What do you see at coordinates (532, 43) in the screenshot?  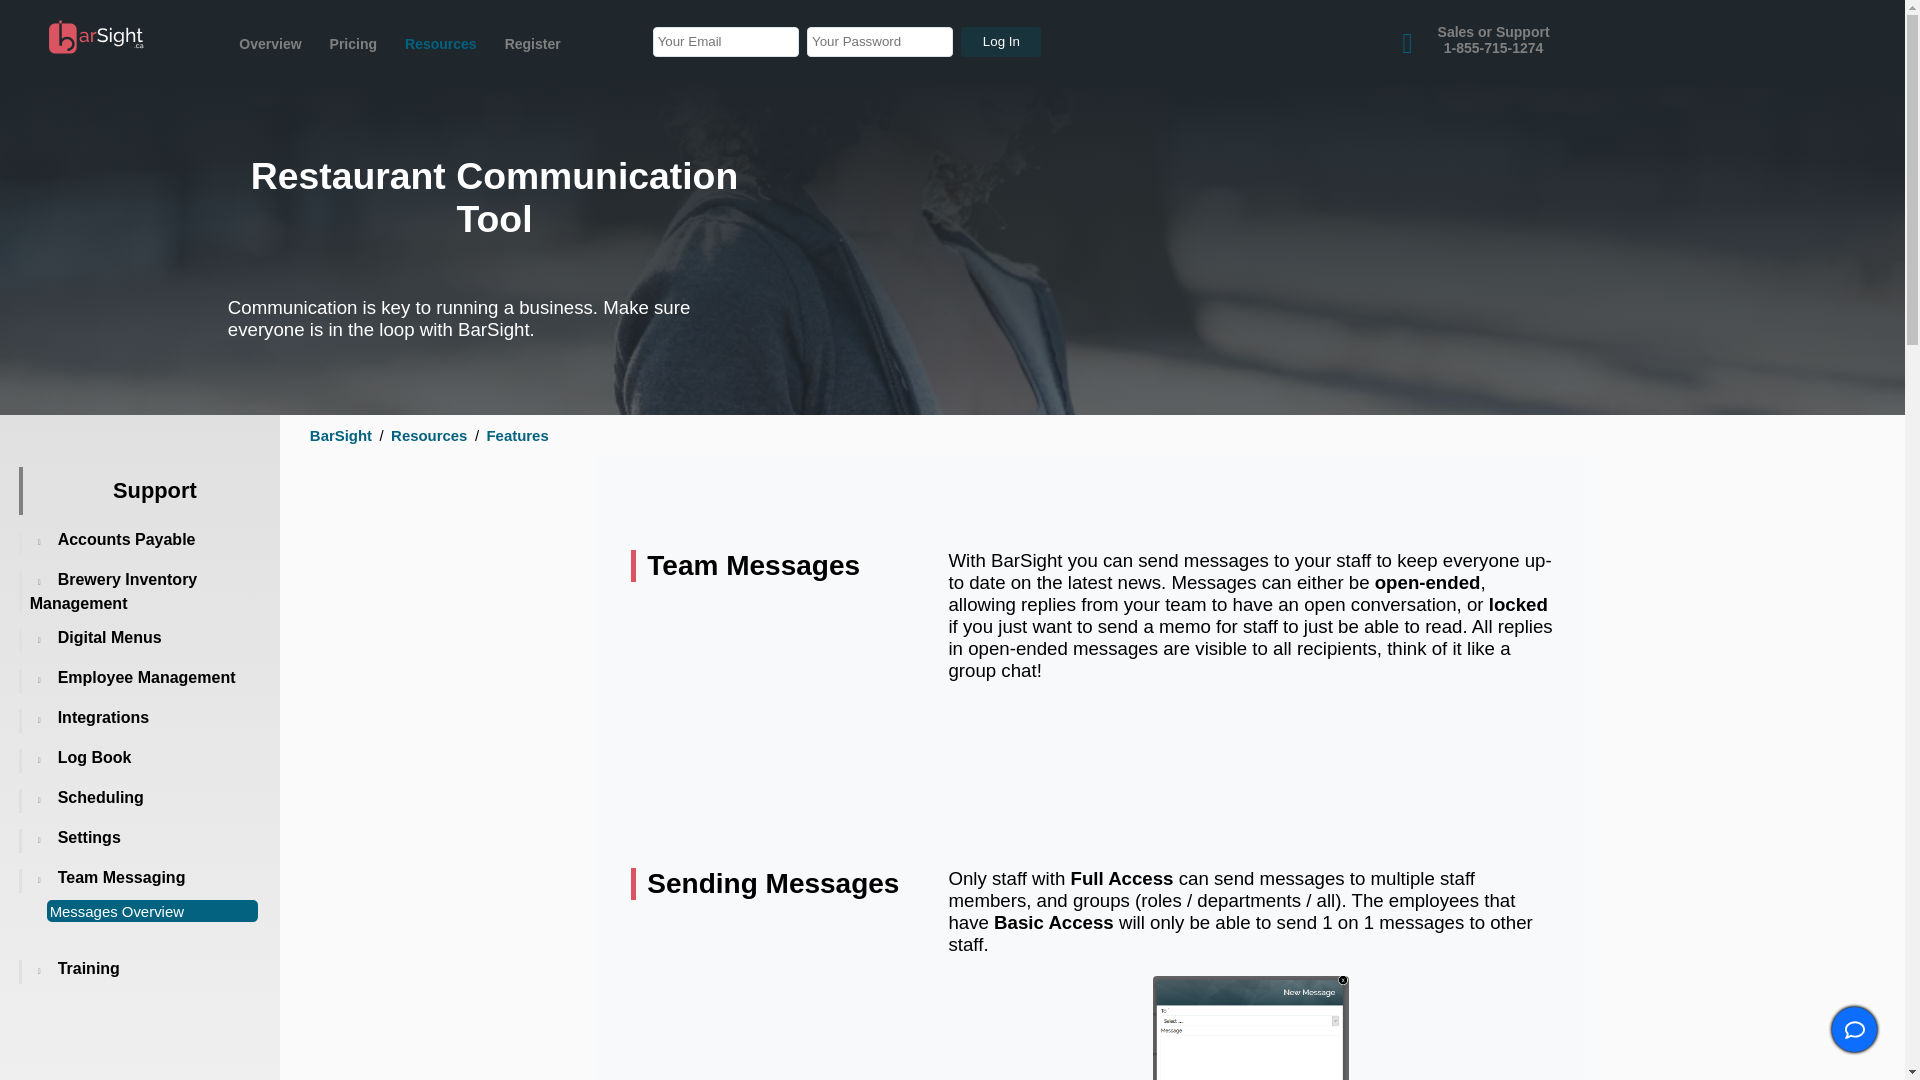 I see `Register` at bounding box center [532, 43].